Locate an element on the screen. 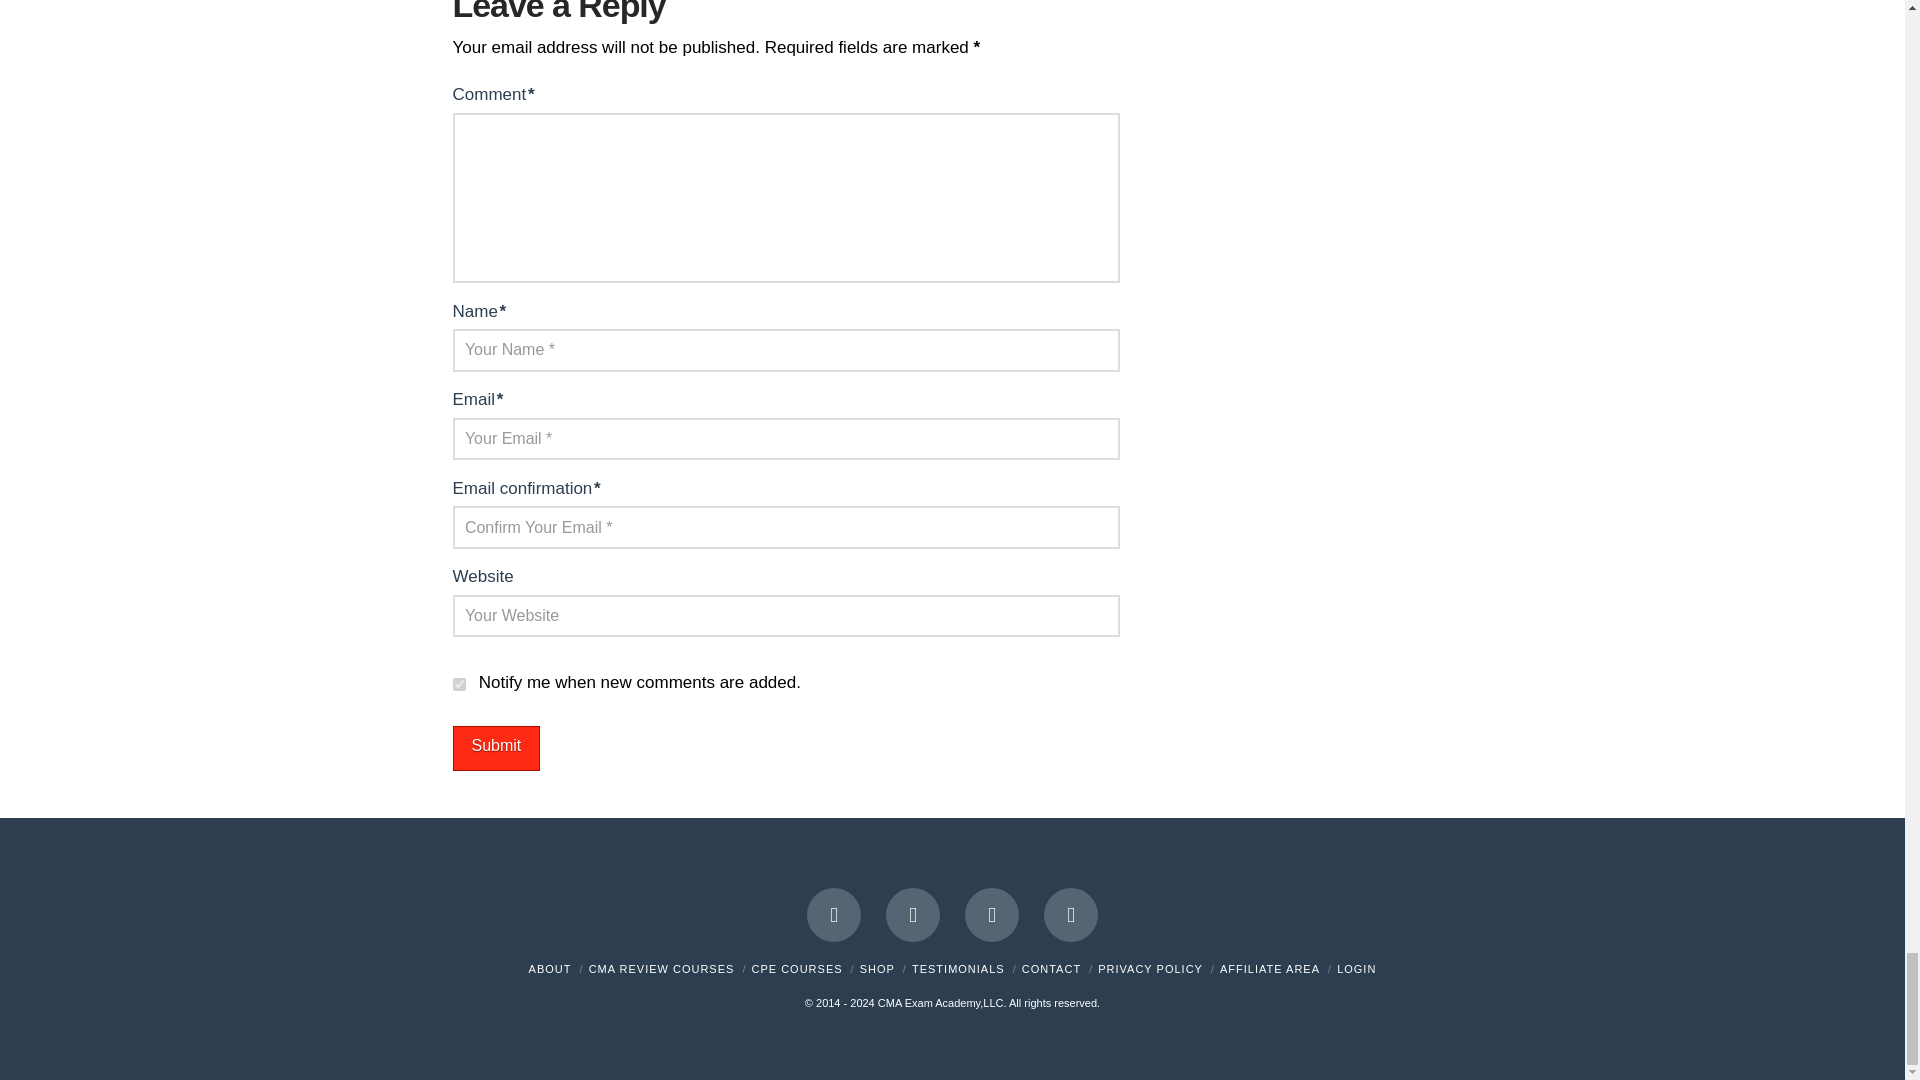 The height and width of the screenshot is (1080, 1920). YouTube is located at coordinates (992, 914).